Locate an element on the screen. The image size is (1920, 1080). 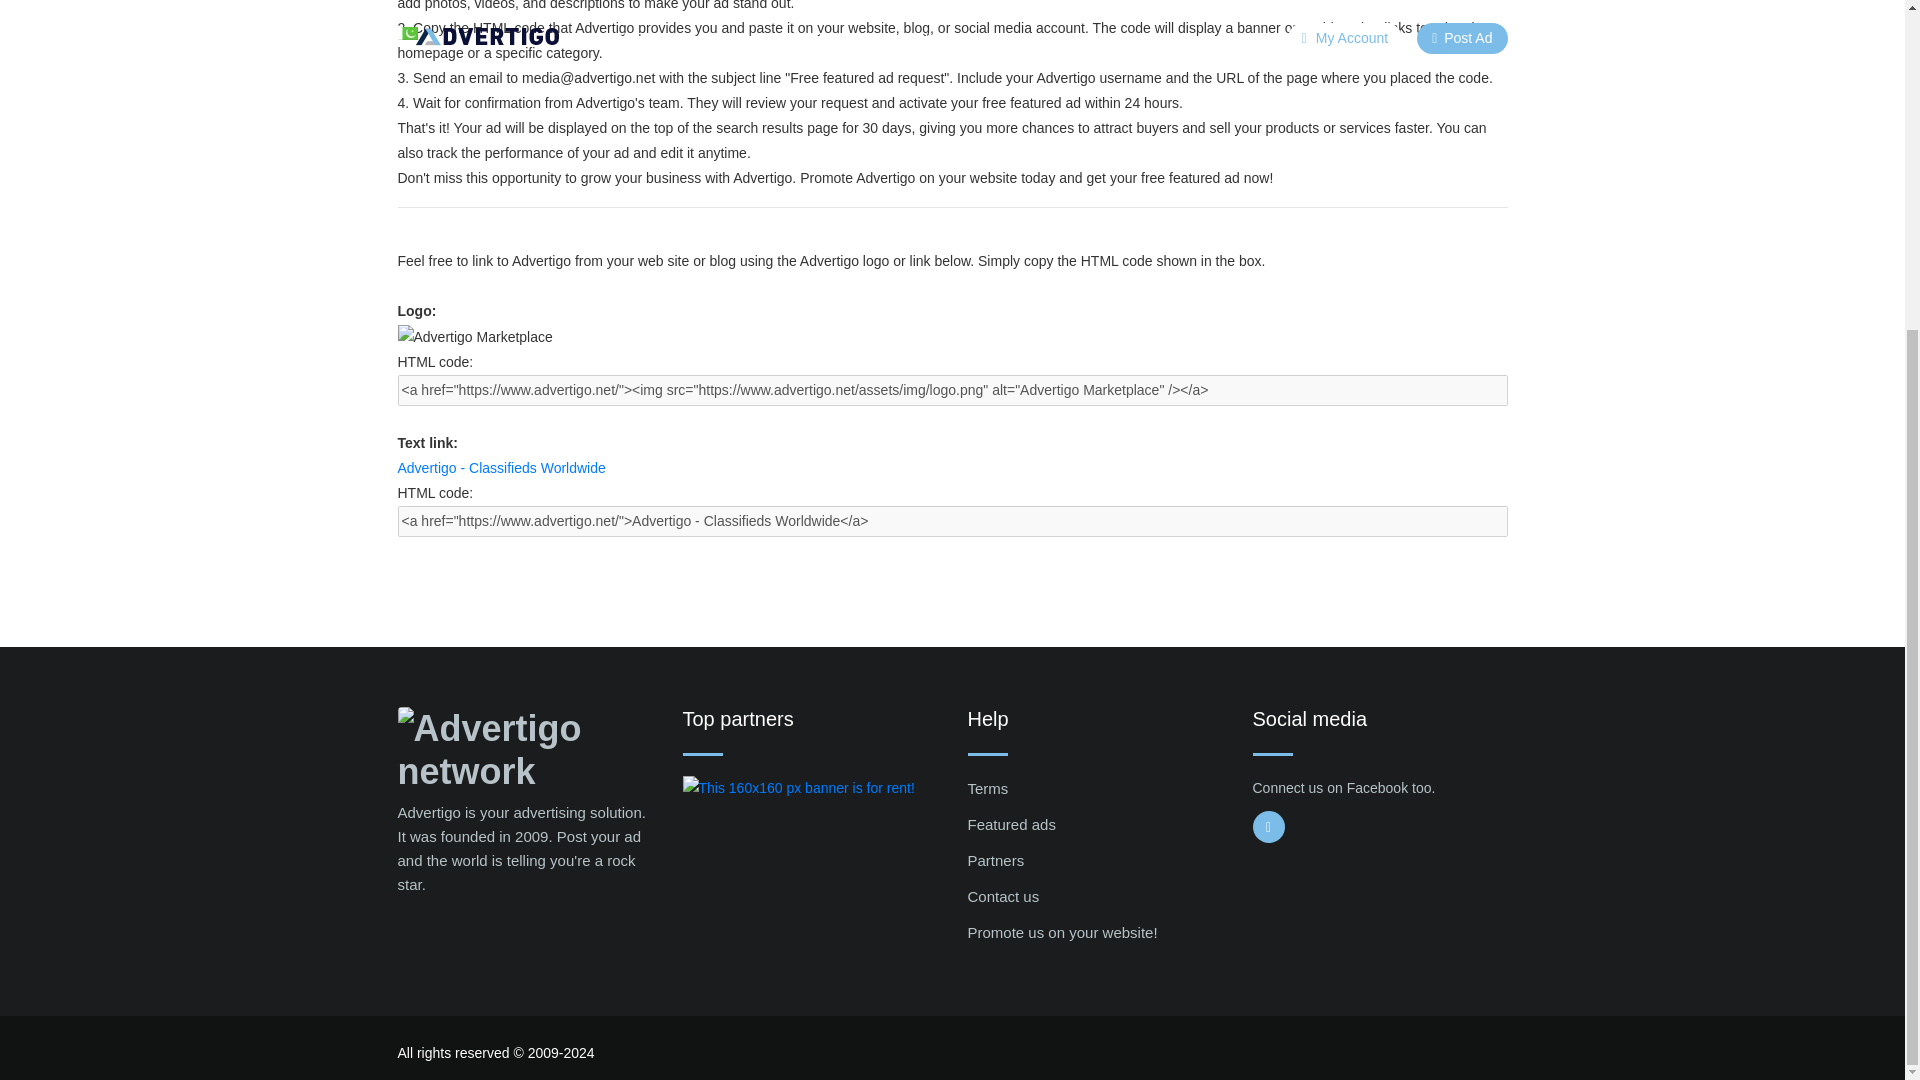
This 160x160 px banner is for rent! is located at coordinates (797, 788).